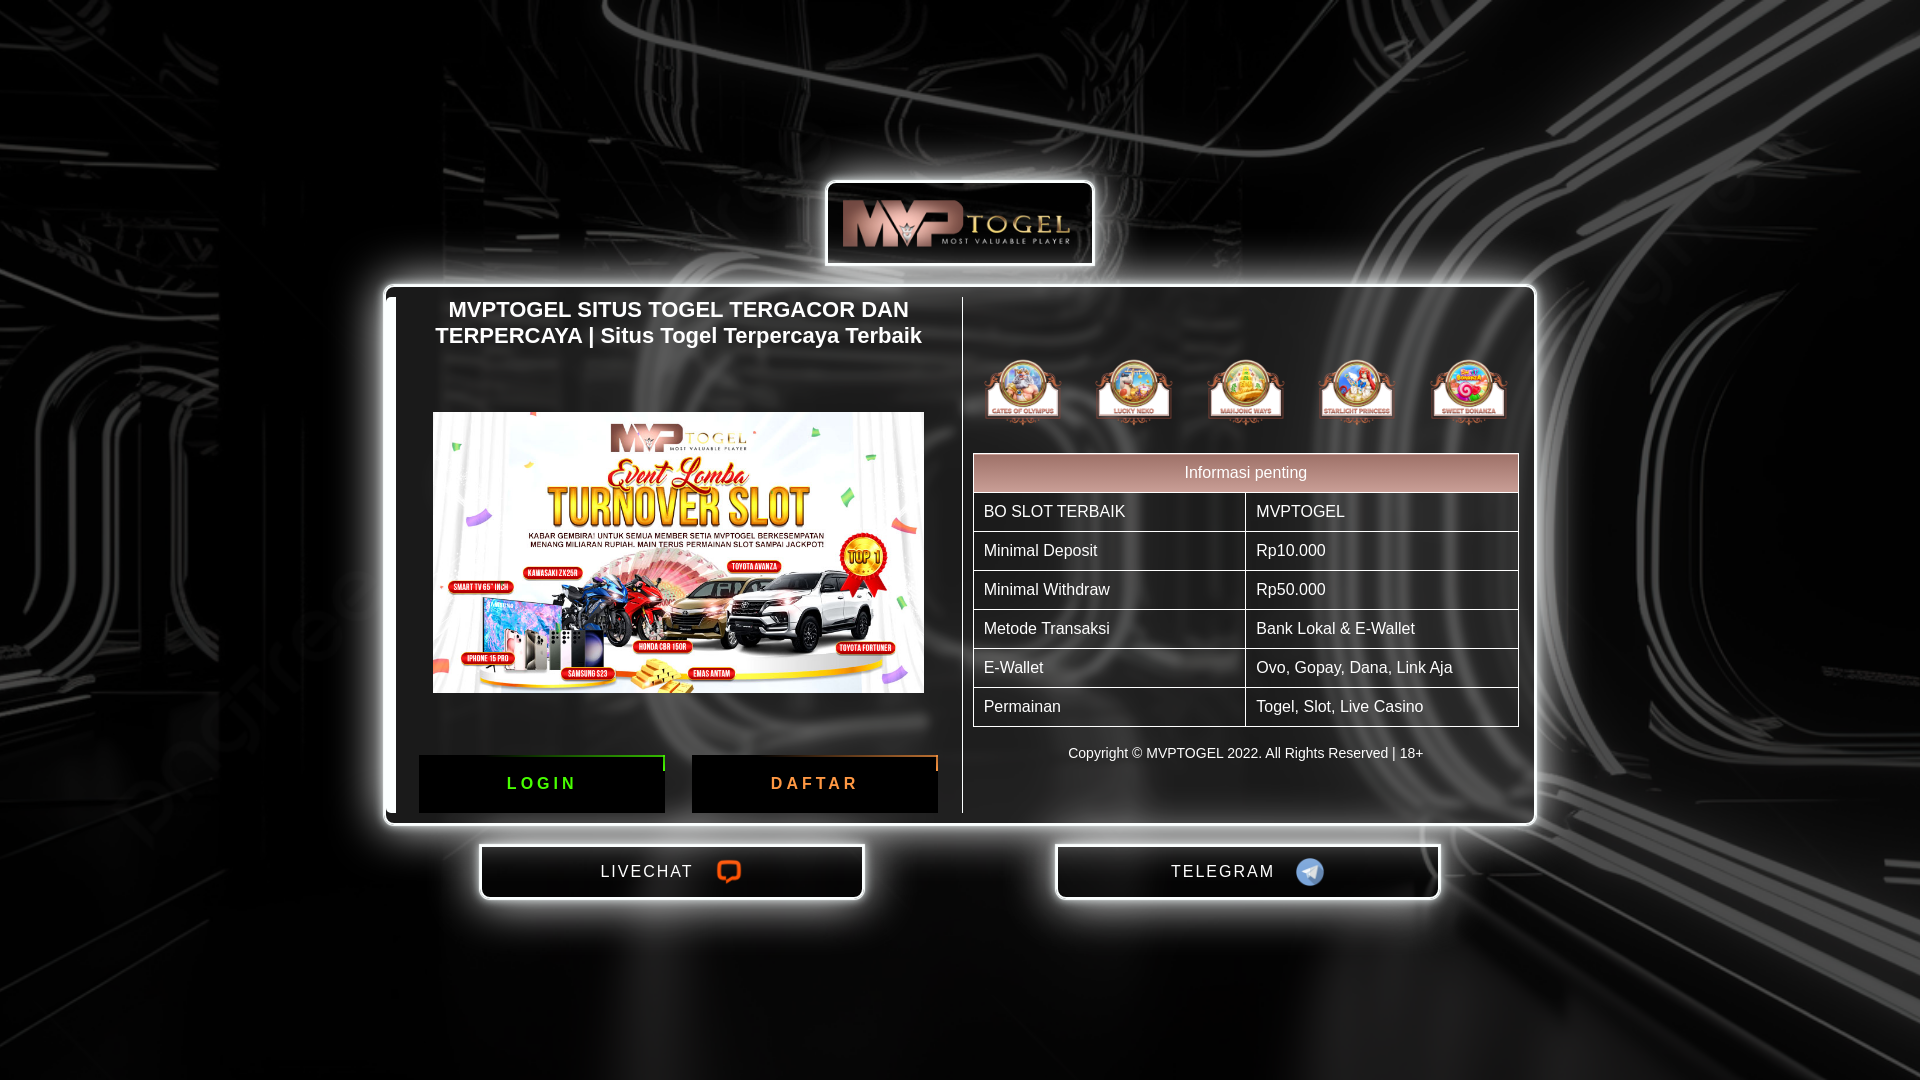 The height and width of the screenshot is (1080, 1920). I want to click on LOGIN, so click(542, 784).